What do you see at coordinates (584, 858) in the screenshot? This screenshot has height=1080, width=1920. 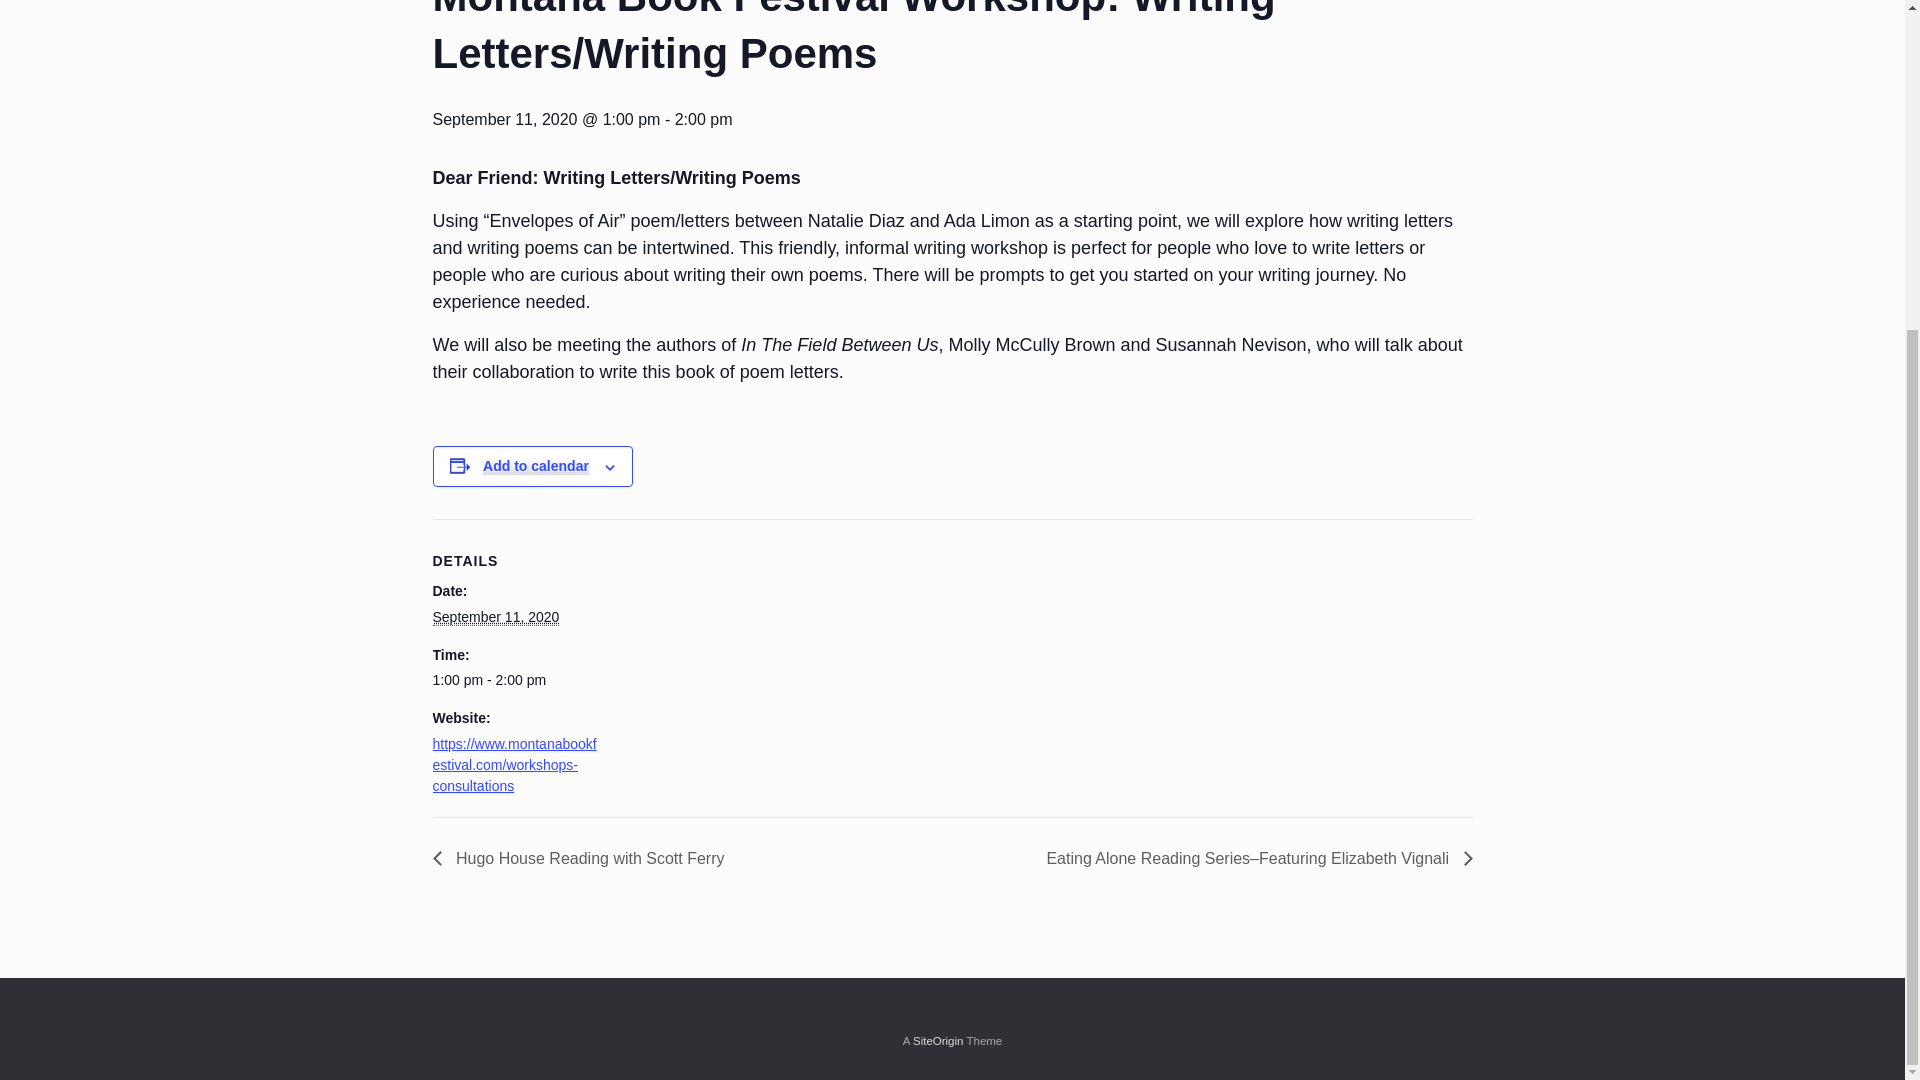 I see `Hugo House Reading with Scott Ferry` at bounding box center [584, 858].